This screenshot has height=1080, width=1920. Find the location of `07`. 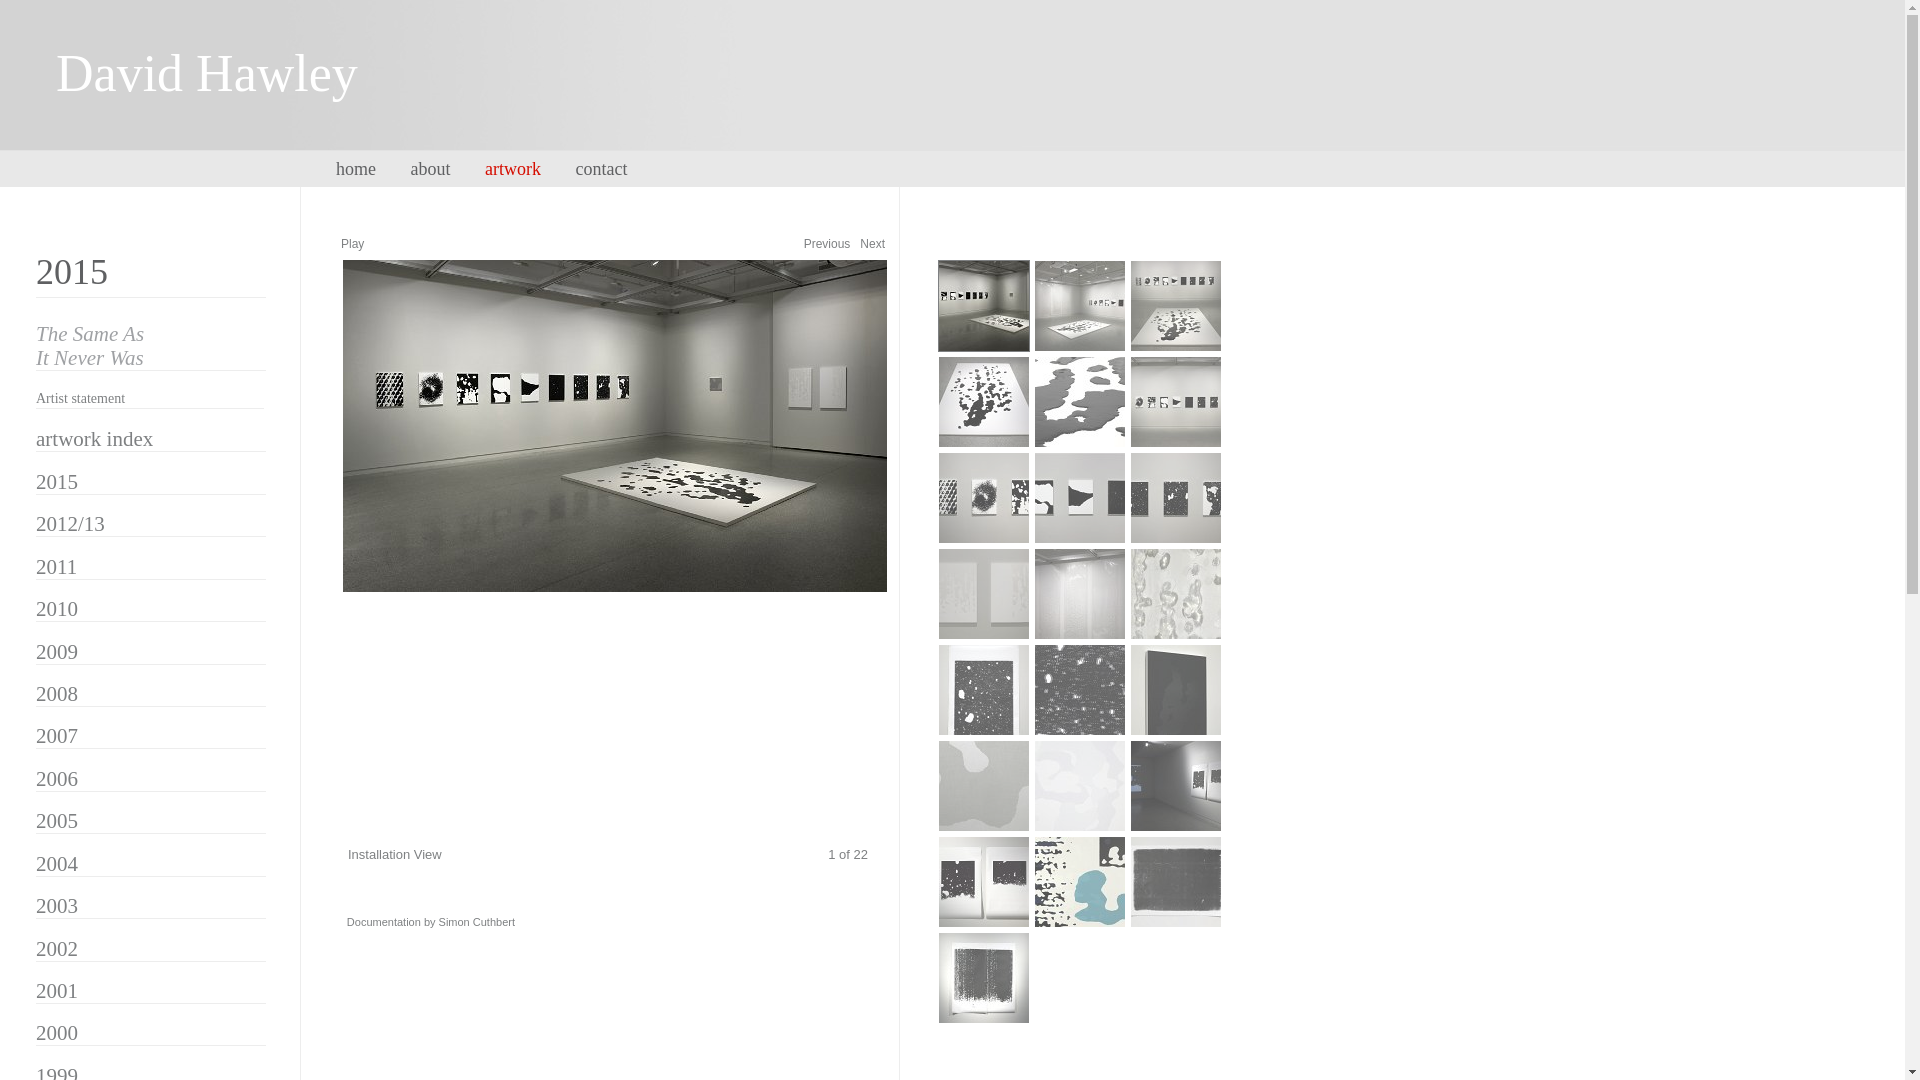

07 is located at coordinates (984, 498).